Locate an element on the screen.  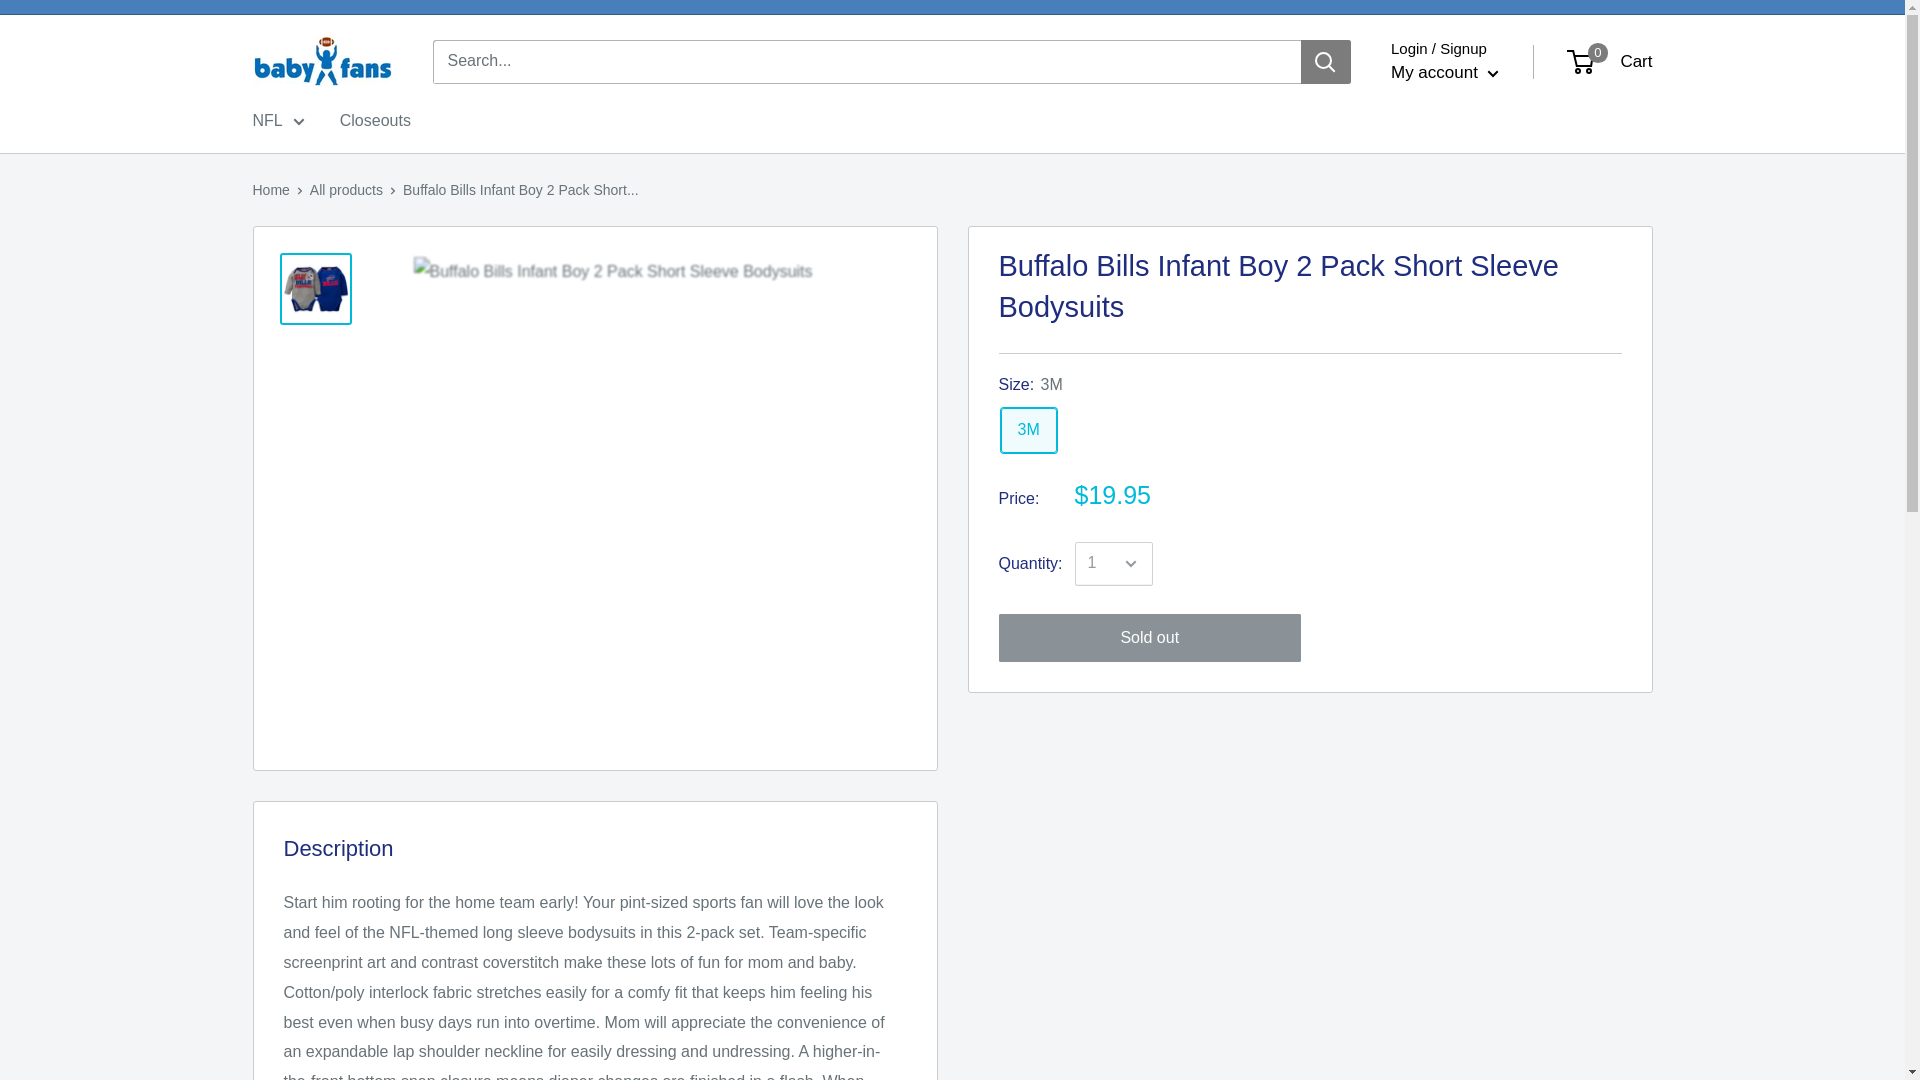
3M is located at coordinates (1028, 430).